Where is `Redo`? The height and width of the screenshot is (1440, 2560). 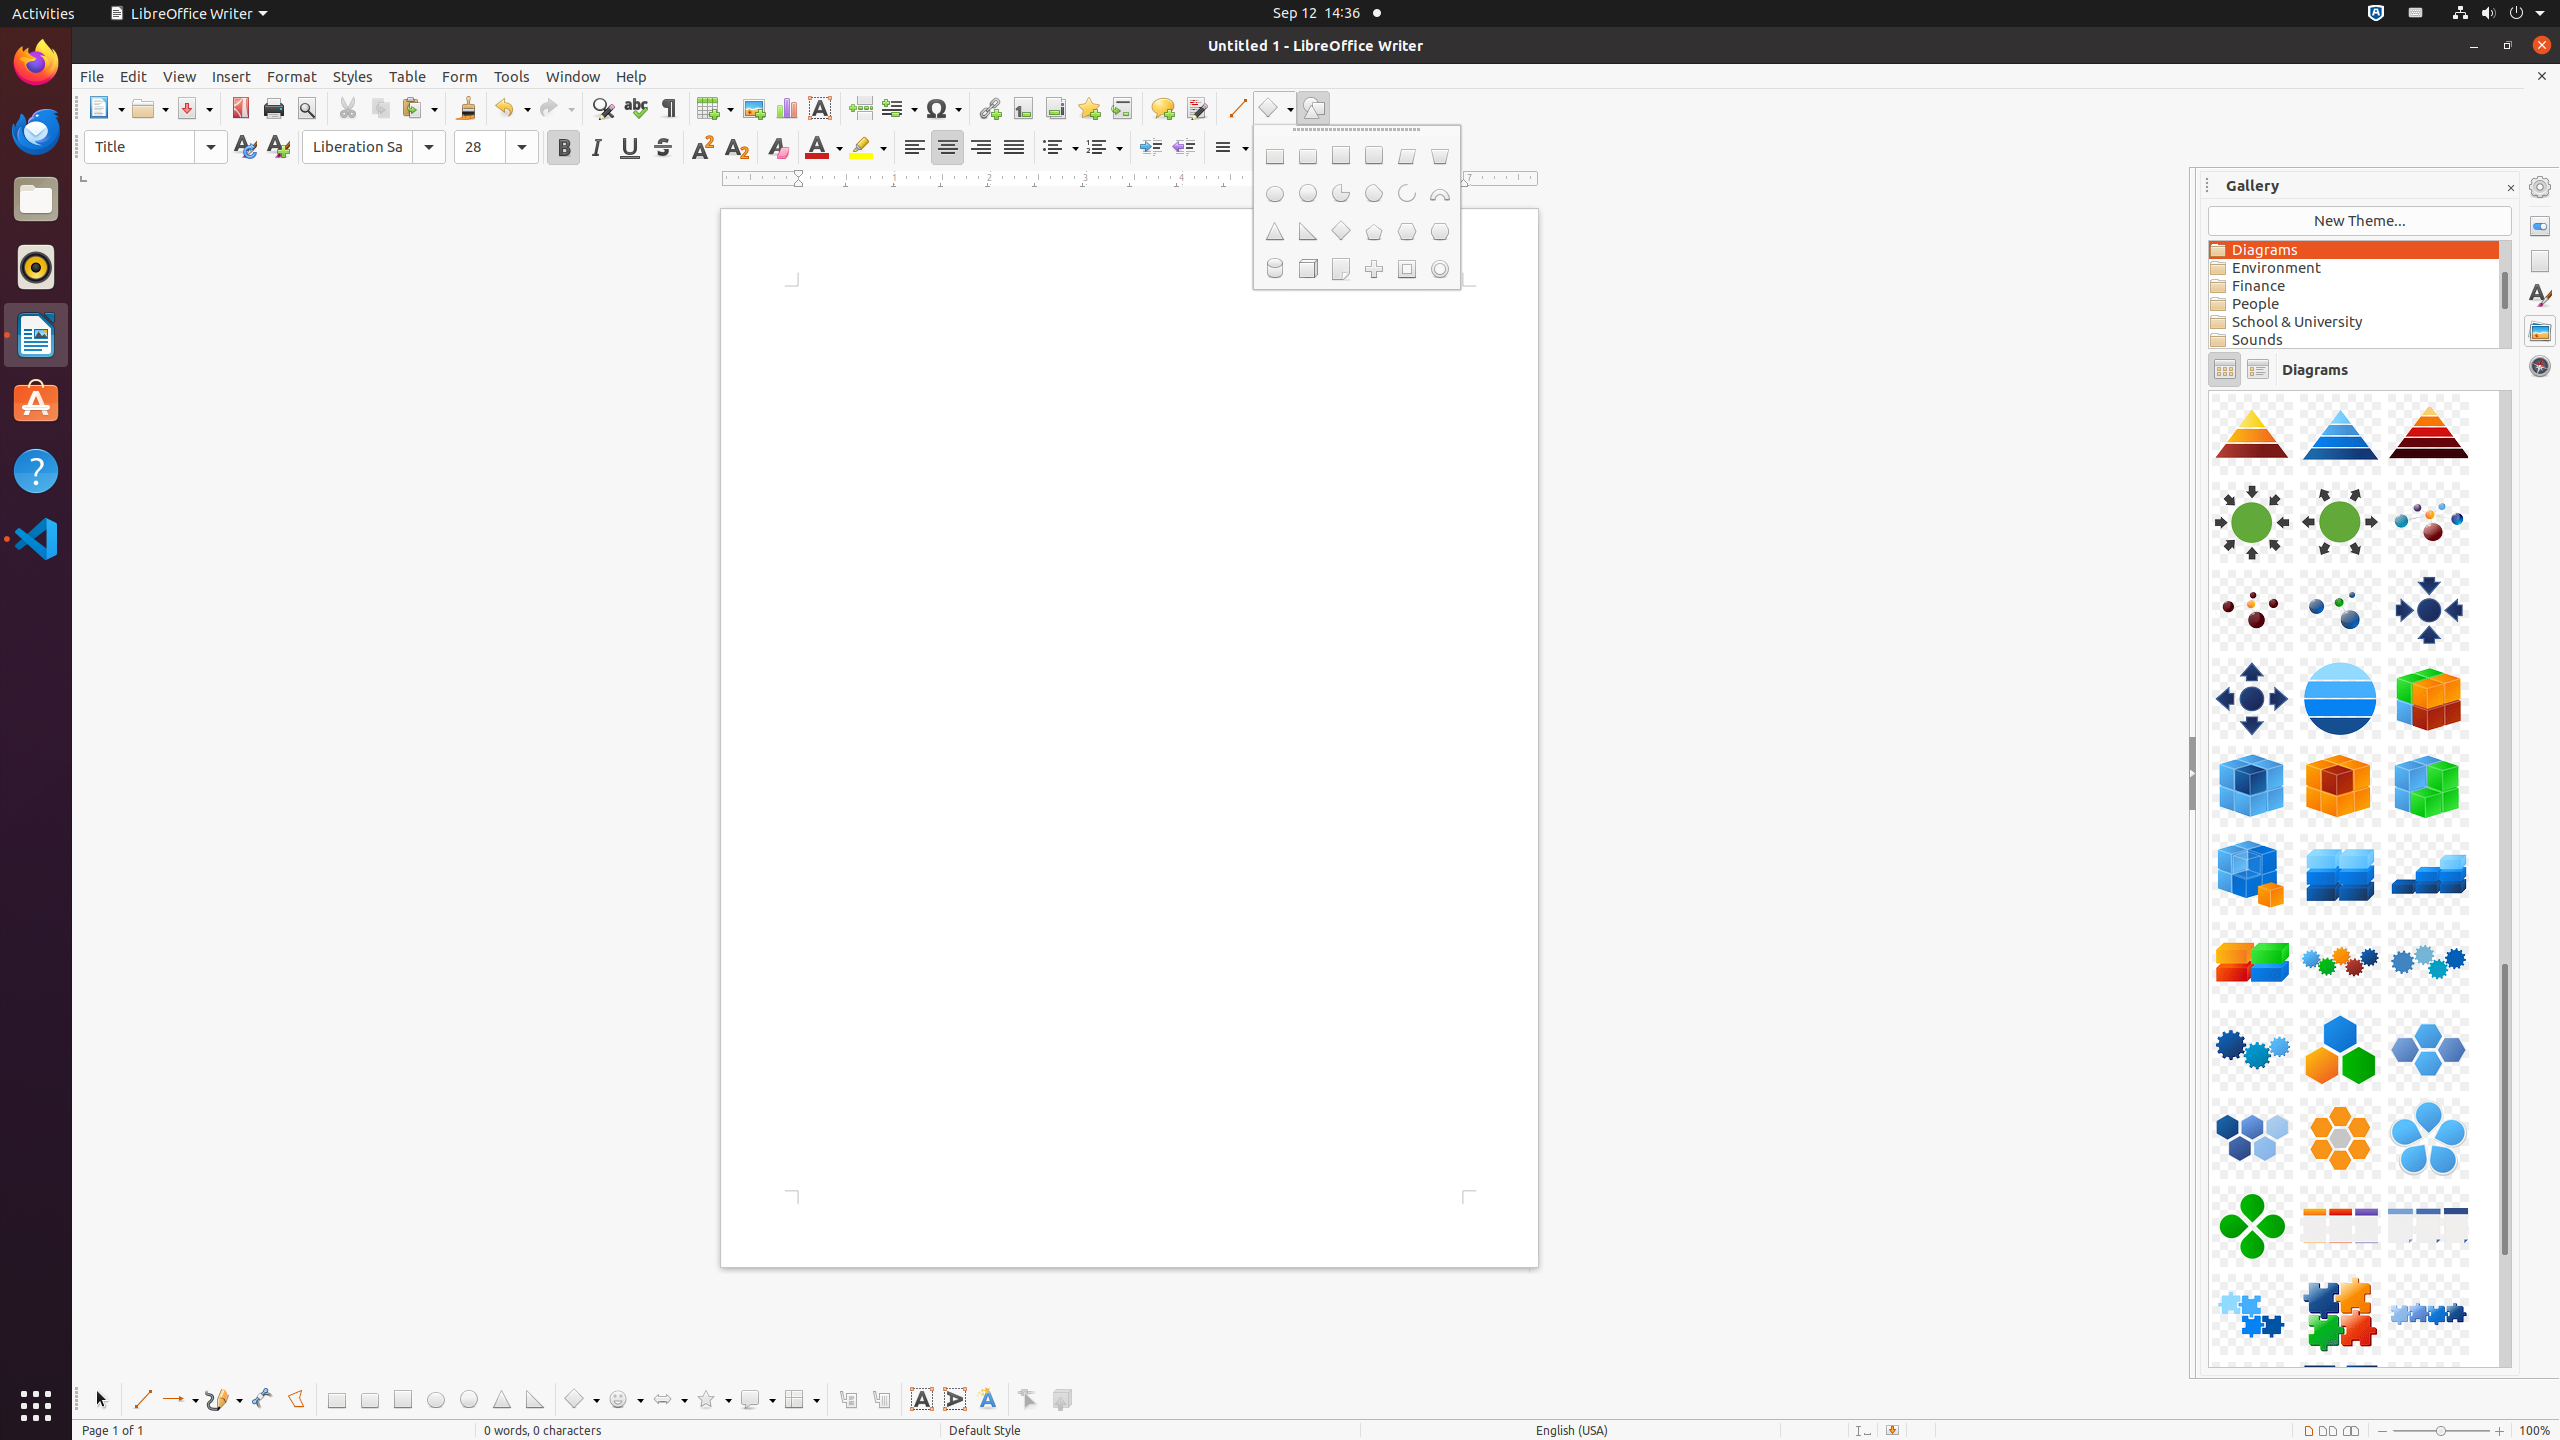
Redo is located at coordinates (556, 108).